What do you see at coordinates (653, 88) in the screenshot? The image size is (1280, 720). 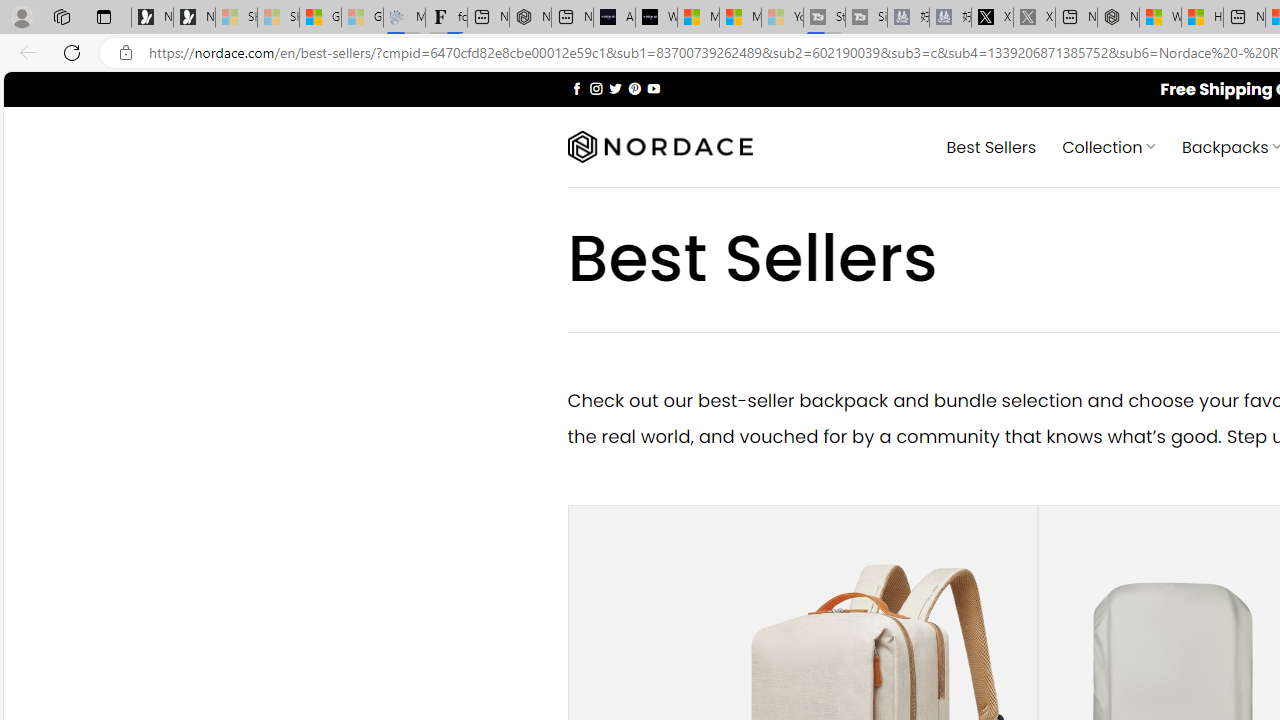 I see `Follow on YouTube` at bounding box center [653, 88].